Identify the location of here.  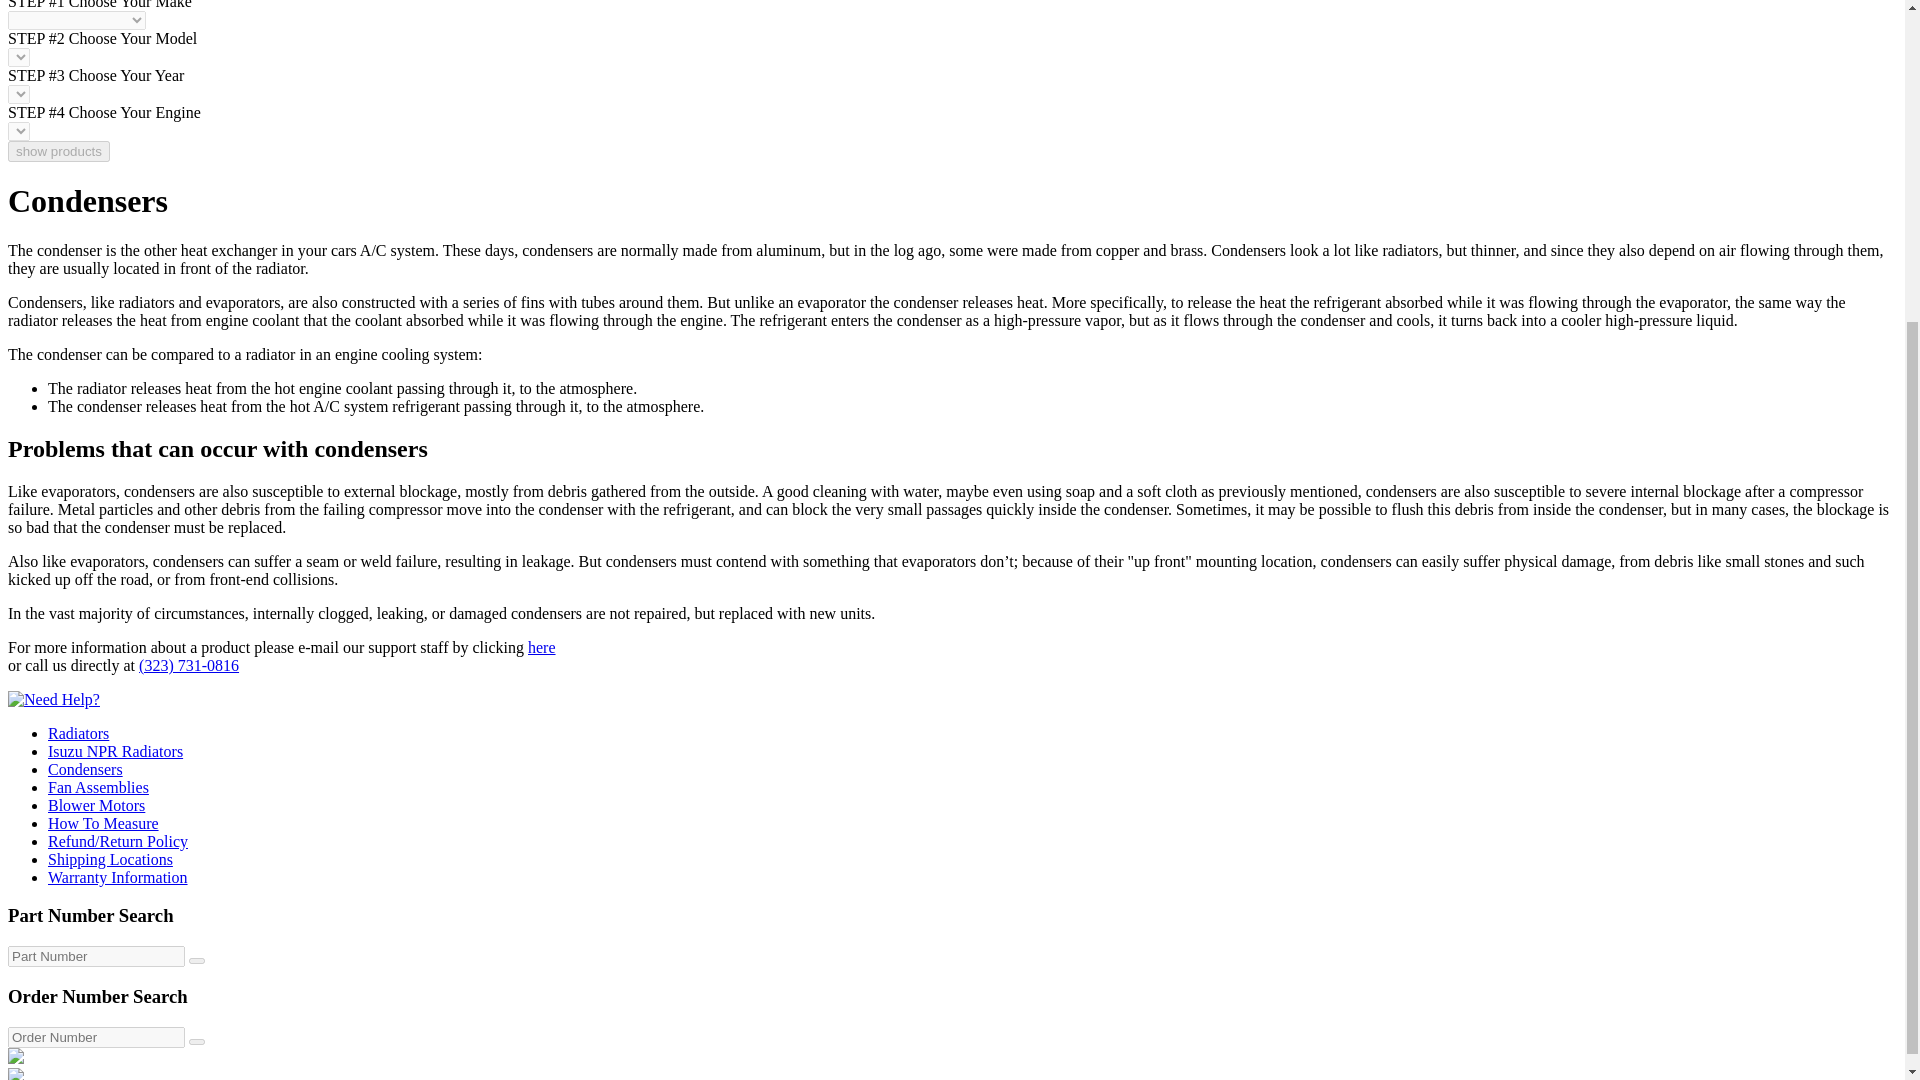
(542, 647).